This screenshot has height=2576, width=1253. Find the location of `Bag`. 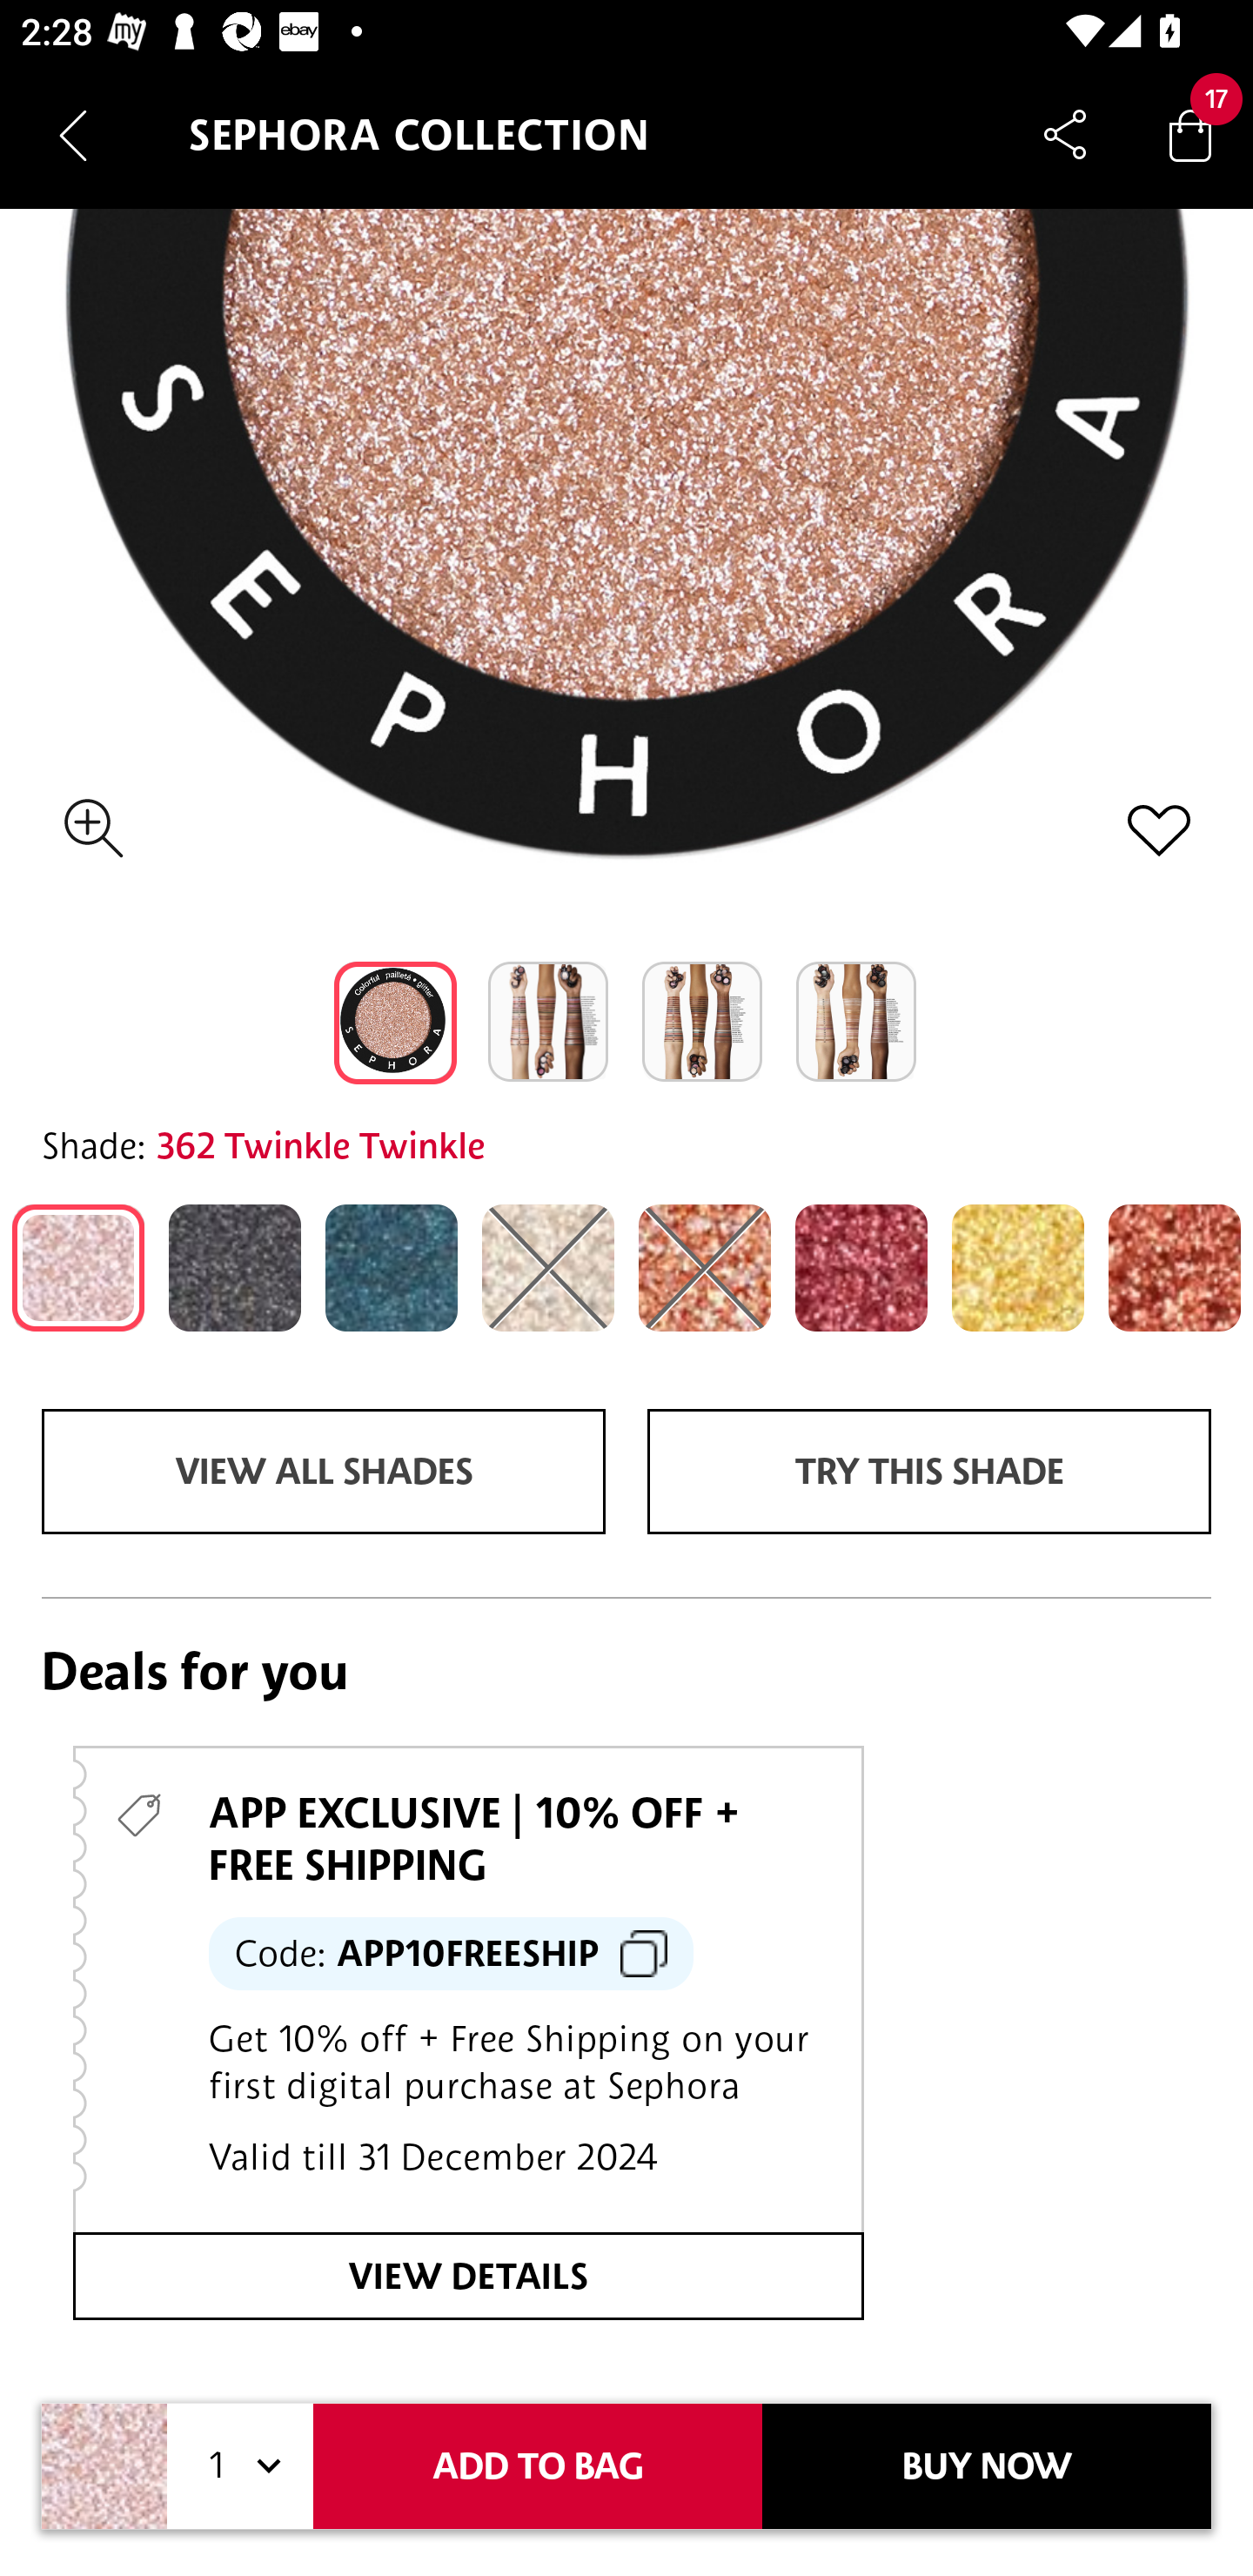

Bag is located at coordinates (1190, 134).